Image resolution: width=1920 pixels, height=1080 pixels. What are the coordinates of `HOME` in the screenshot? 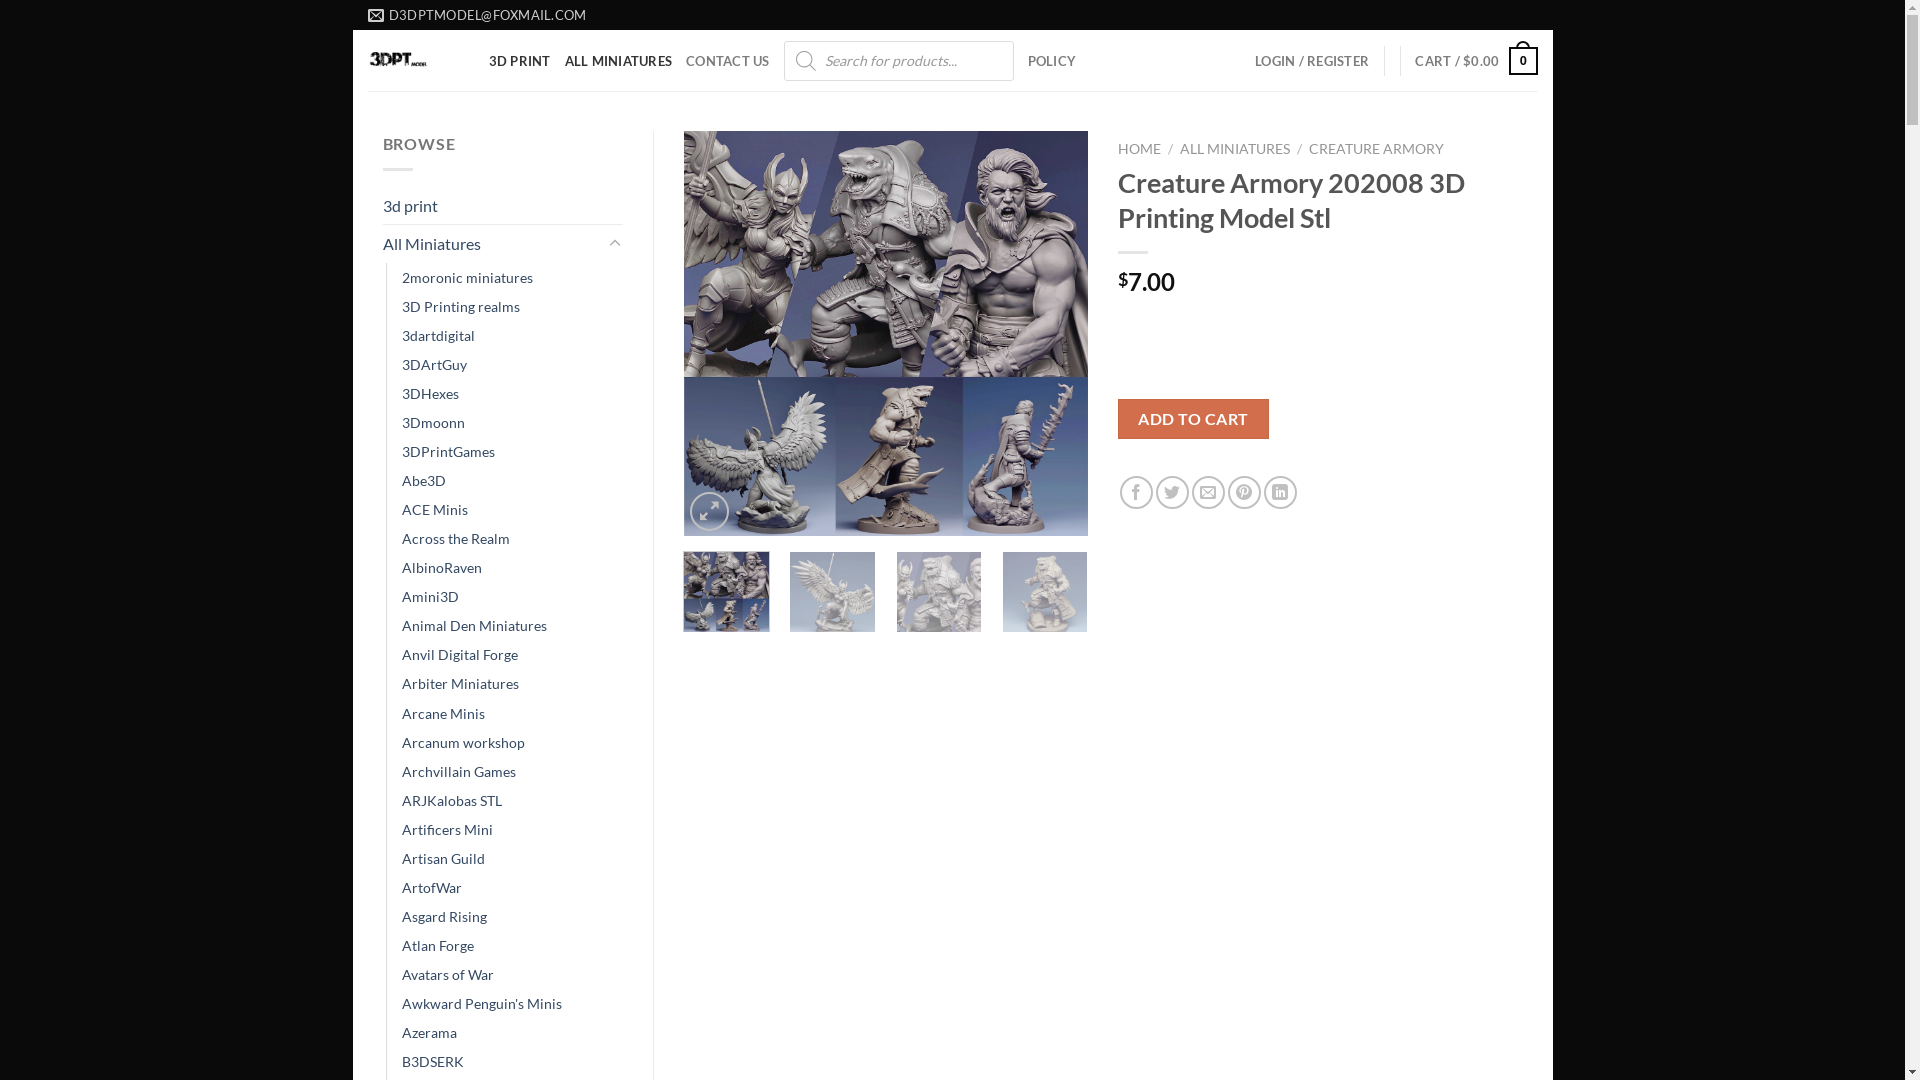 It's located at (1140, 149).